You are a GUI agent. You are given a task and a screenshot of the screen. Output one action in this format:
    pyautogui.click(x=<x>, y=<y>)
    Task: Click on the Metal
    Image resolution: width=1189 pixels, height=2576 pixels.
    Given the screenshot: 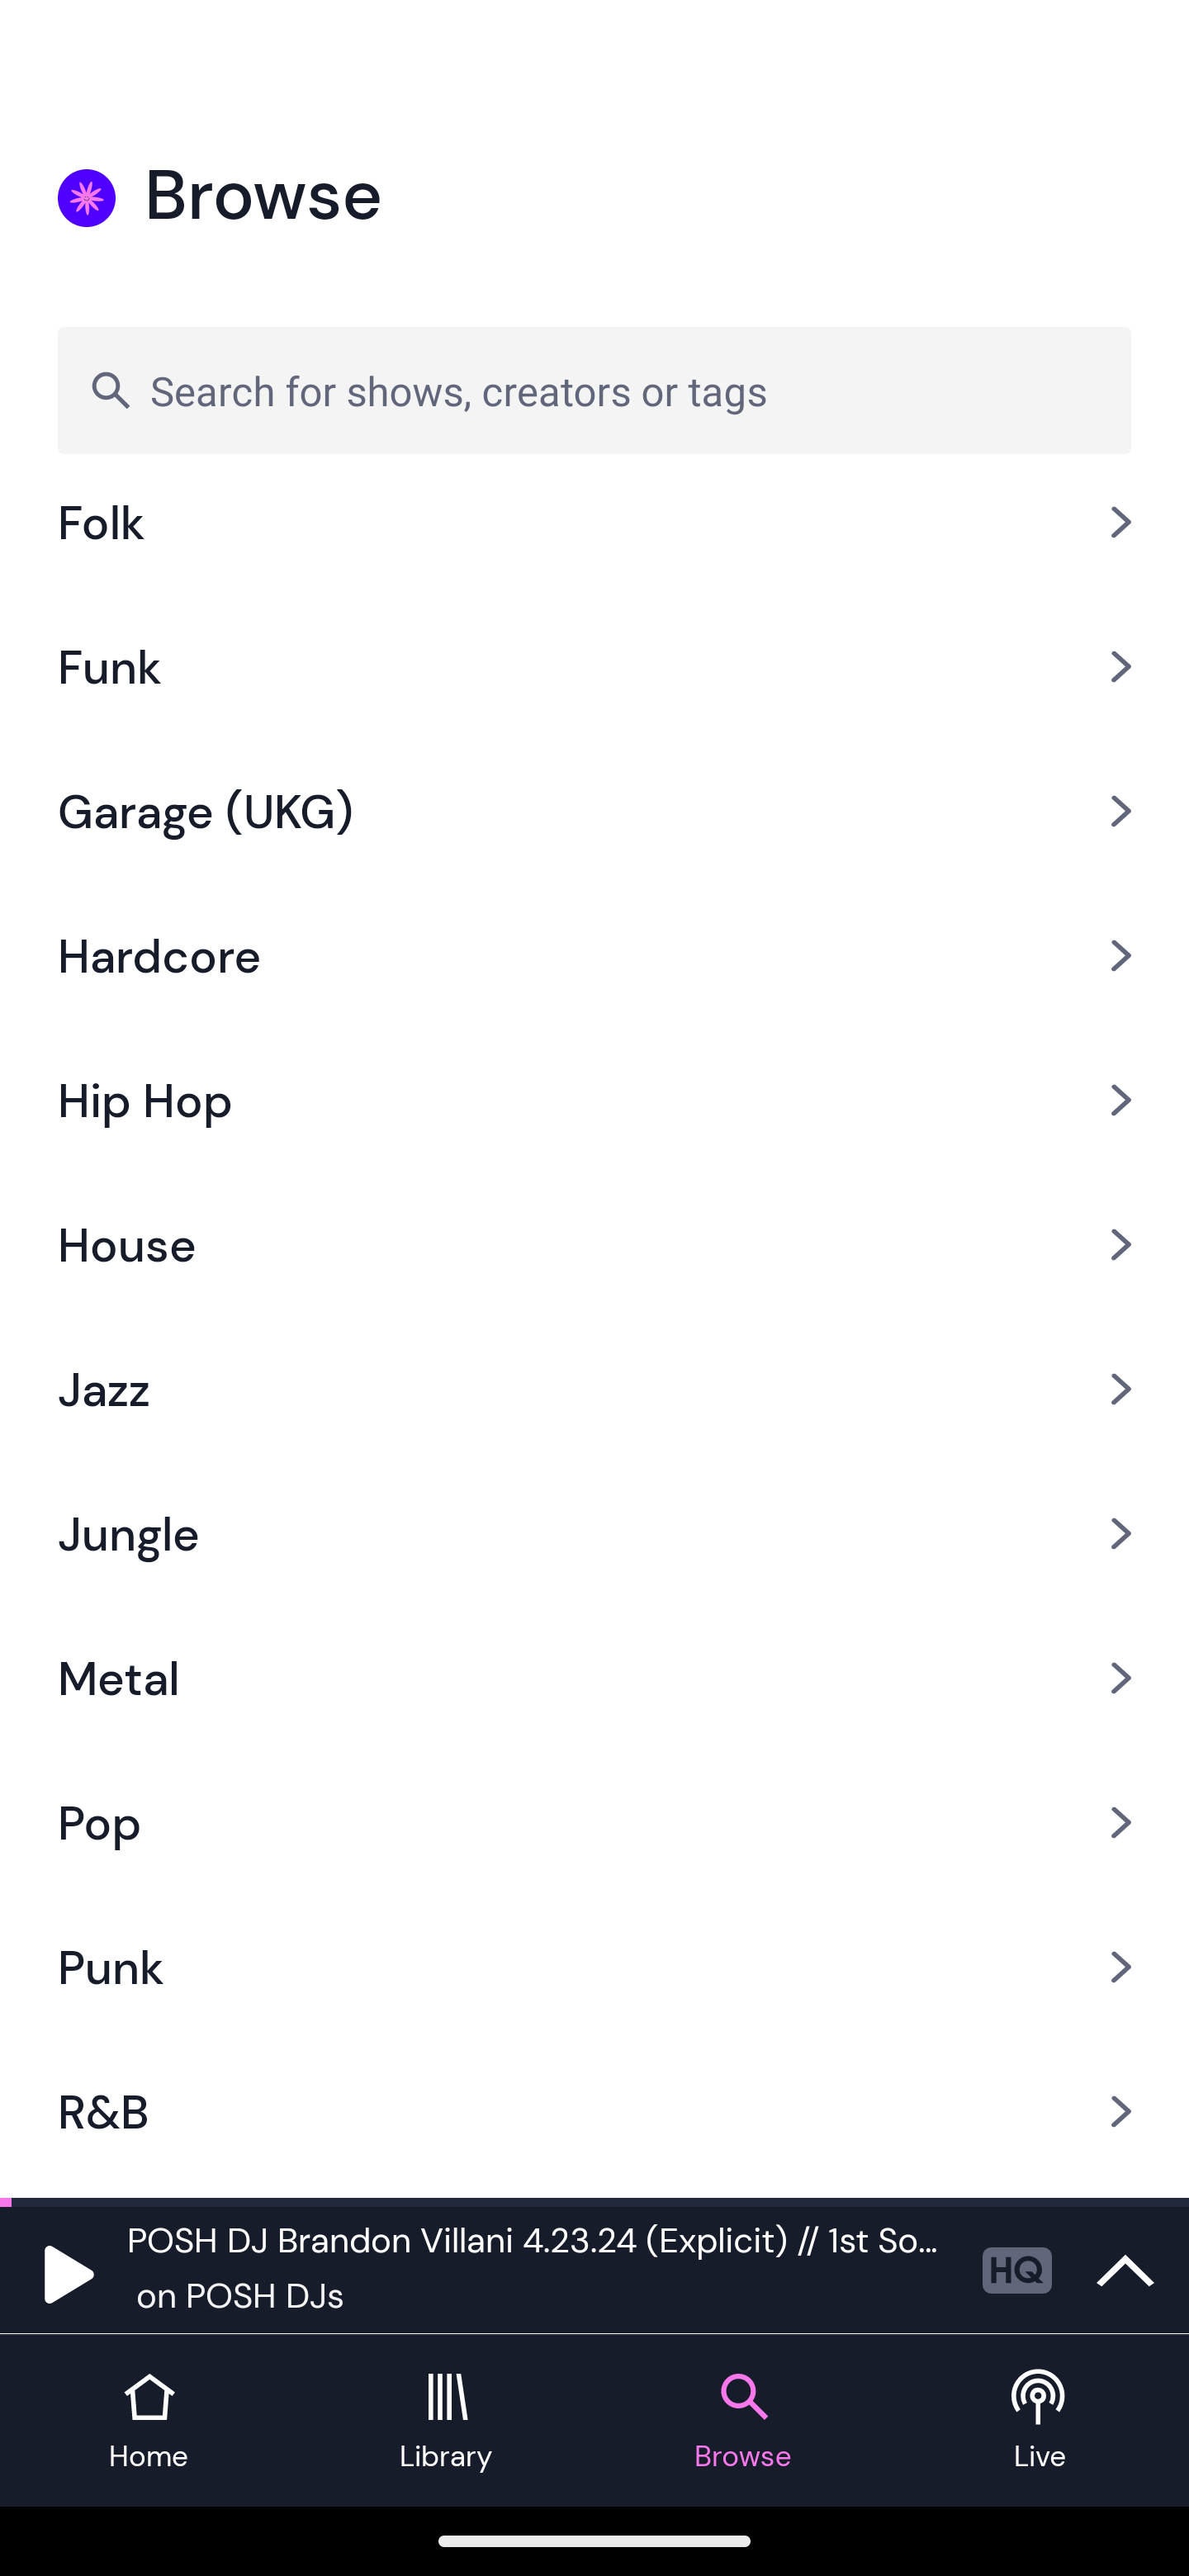 What is the action you would take?
    pyautogui.click(x=594, y=1676)
    